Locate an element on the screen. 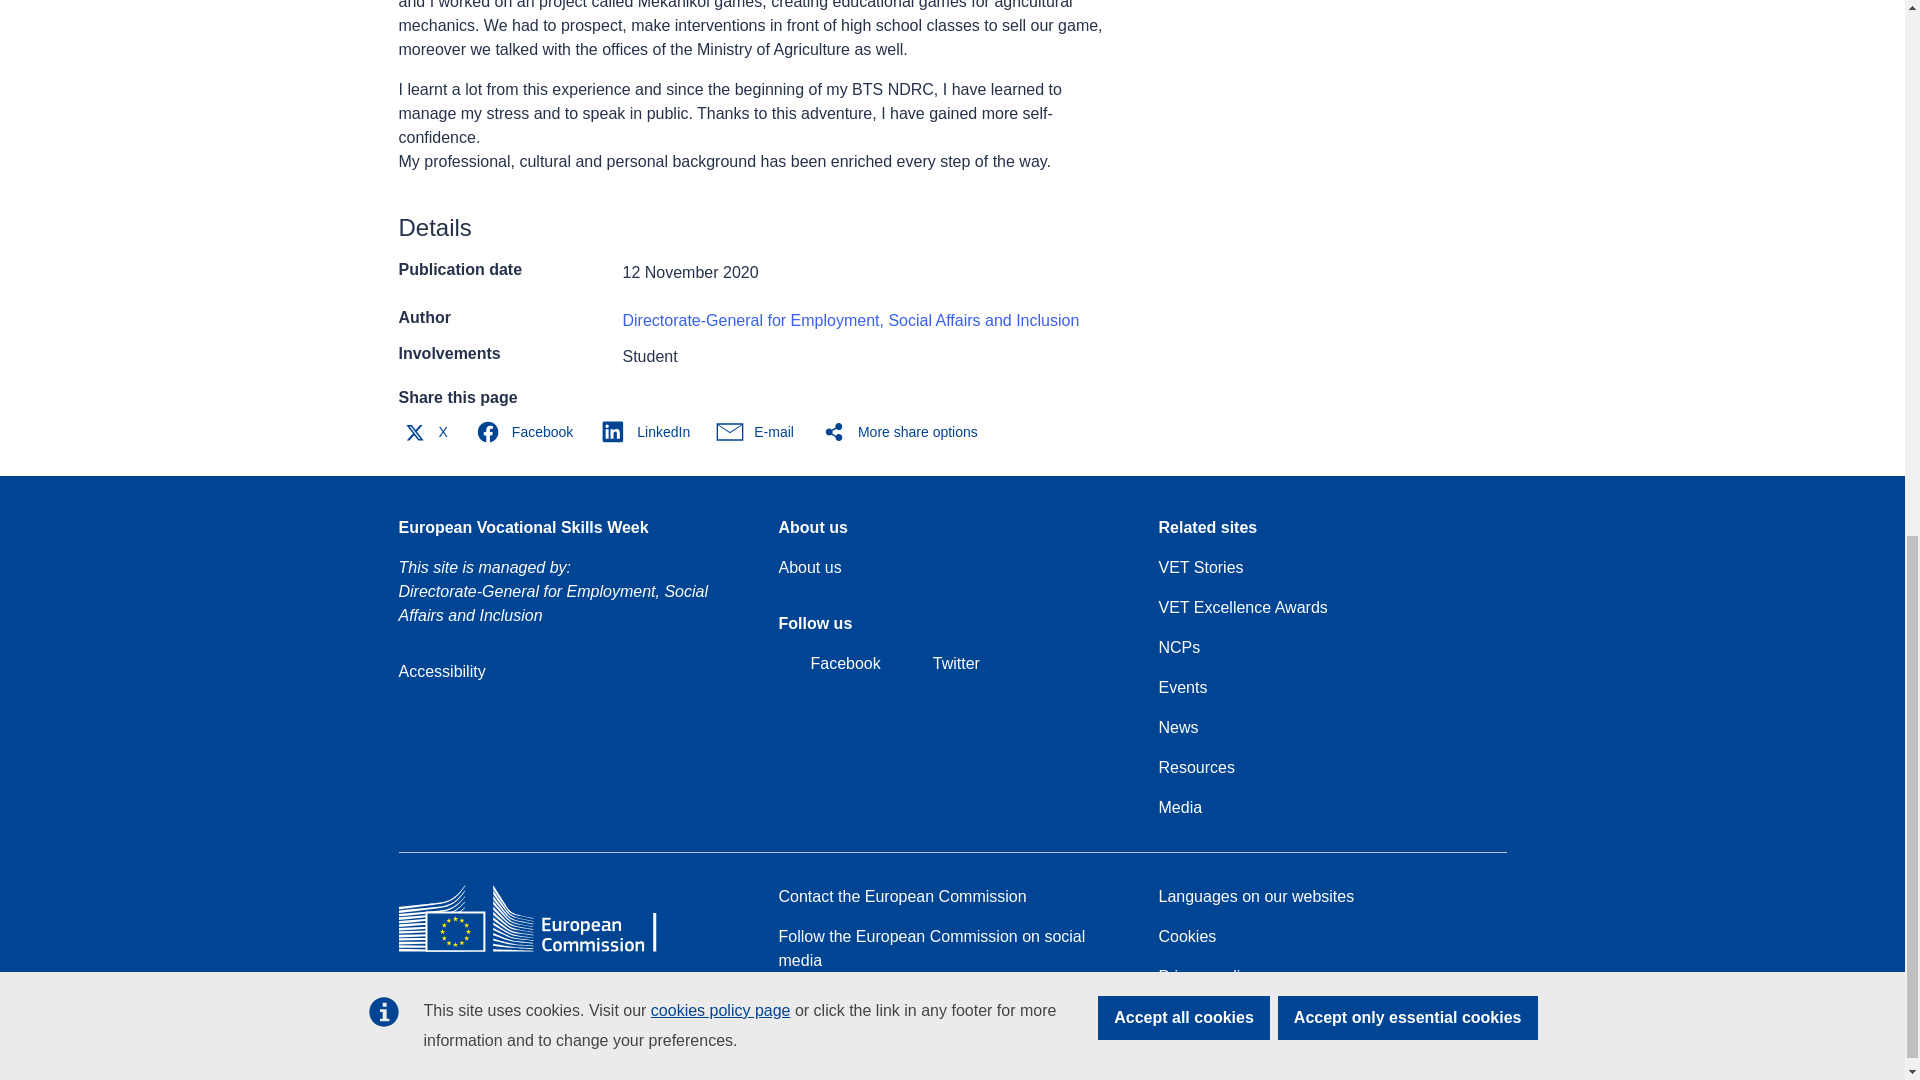 The width and height of the screenshot is (1920, 1080). X is located at coordinates (428, 432).